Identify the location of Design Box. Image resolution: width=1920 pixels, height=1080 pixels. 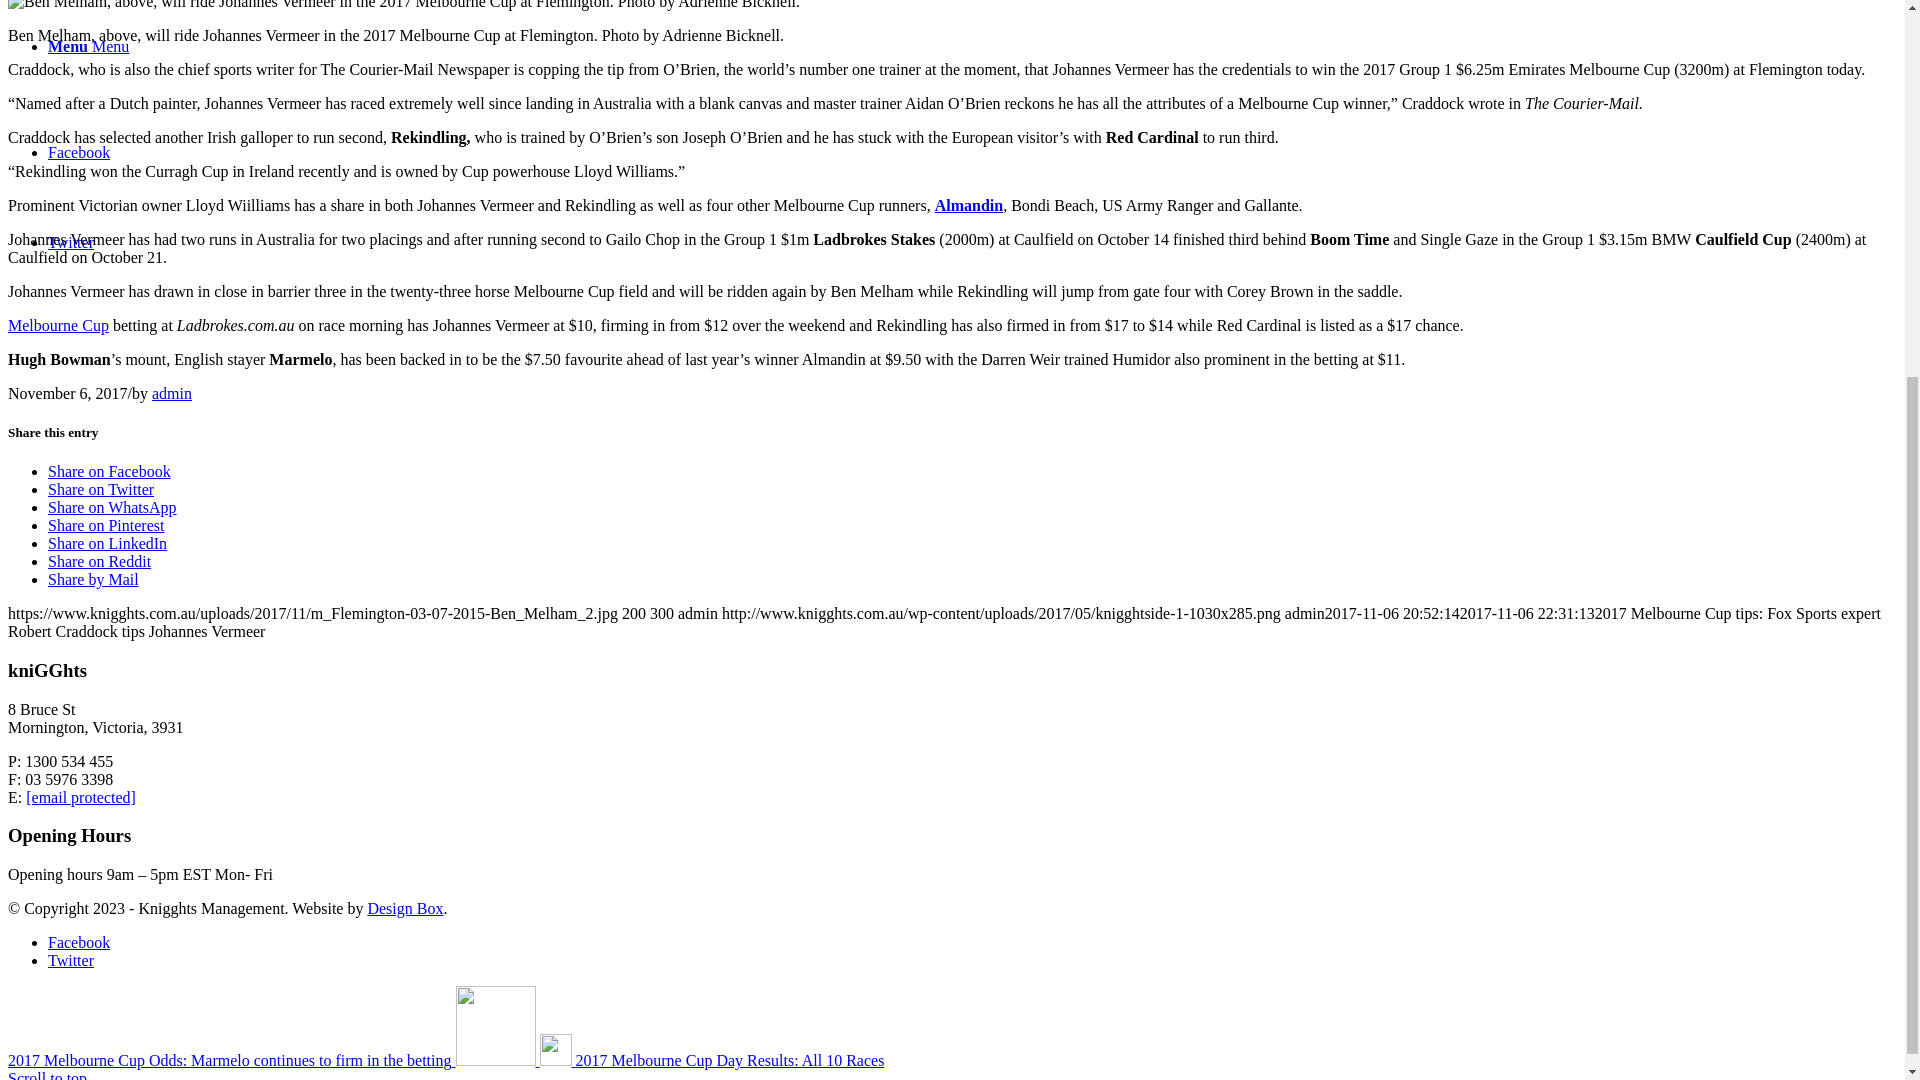
(404, 908).